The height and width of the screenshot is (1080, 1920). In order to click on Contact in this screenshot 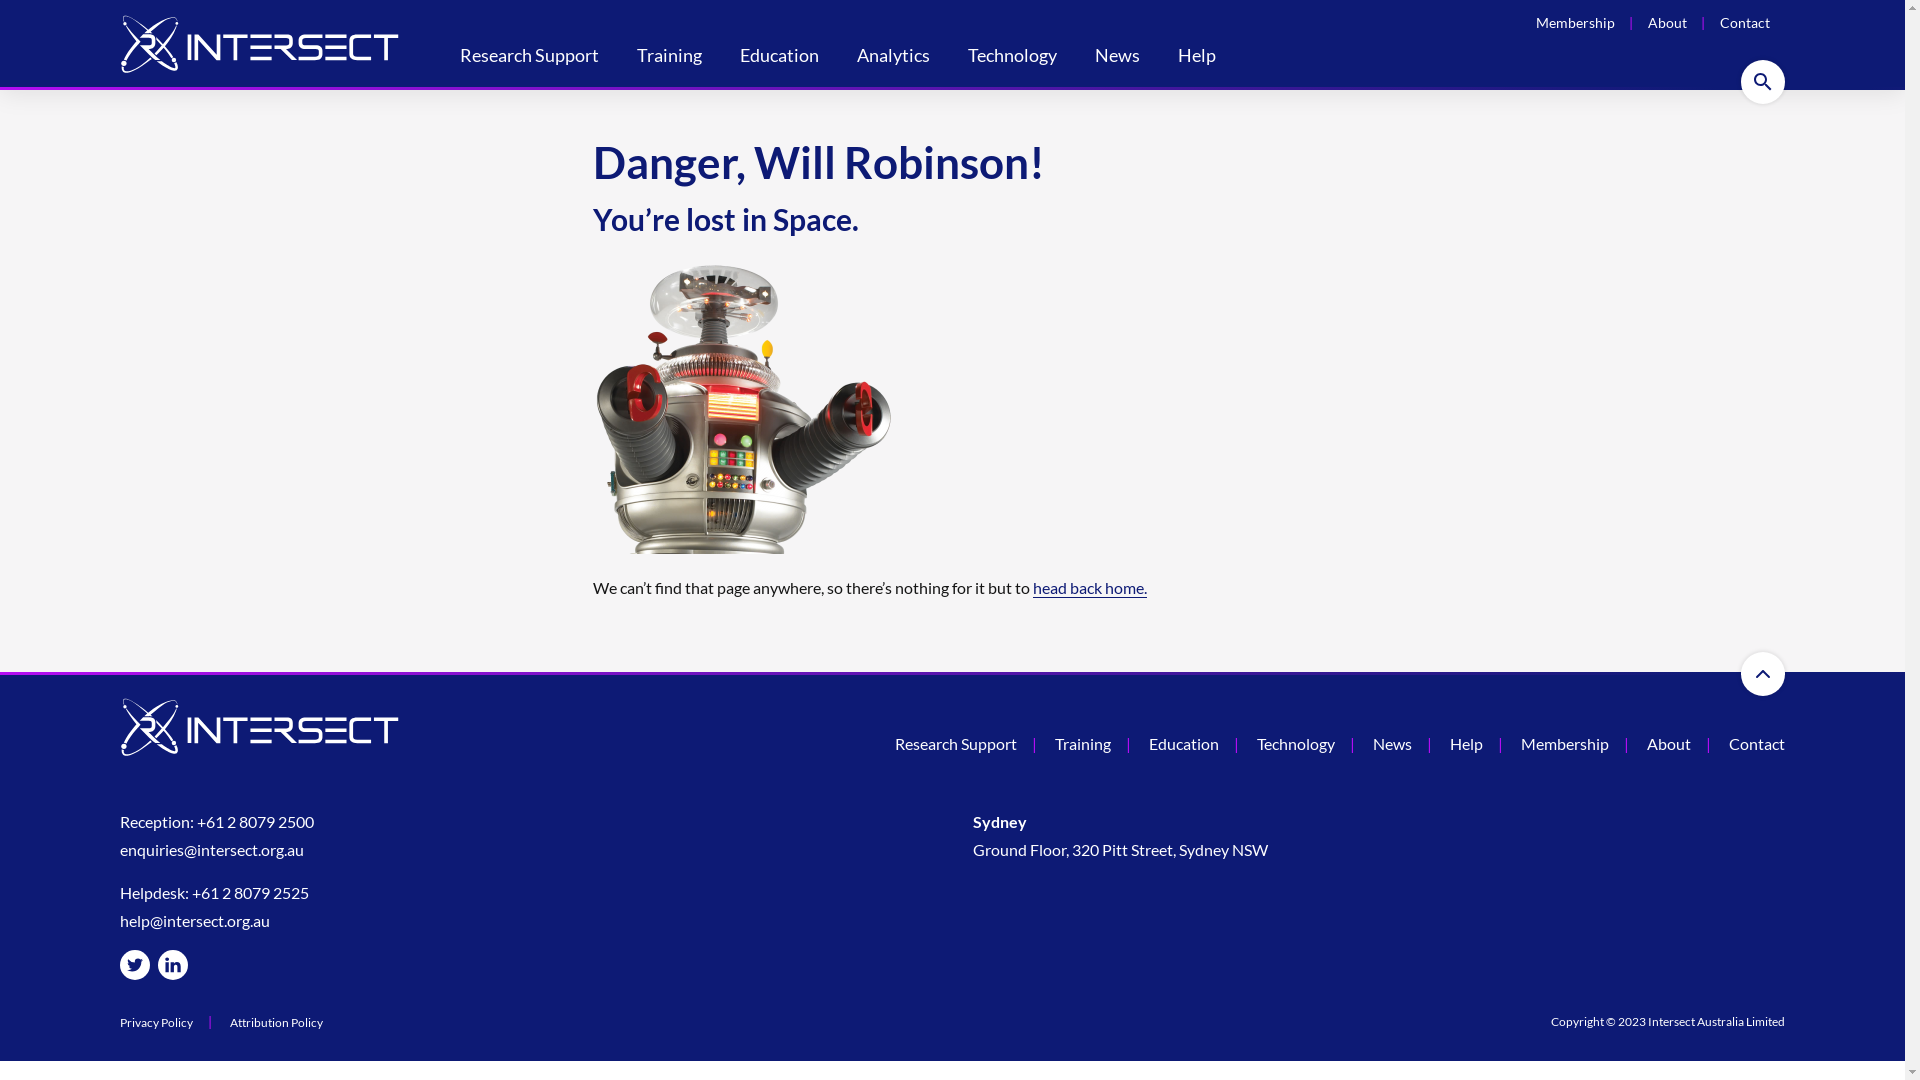, I will do `click(1757, 744)`.